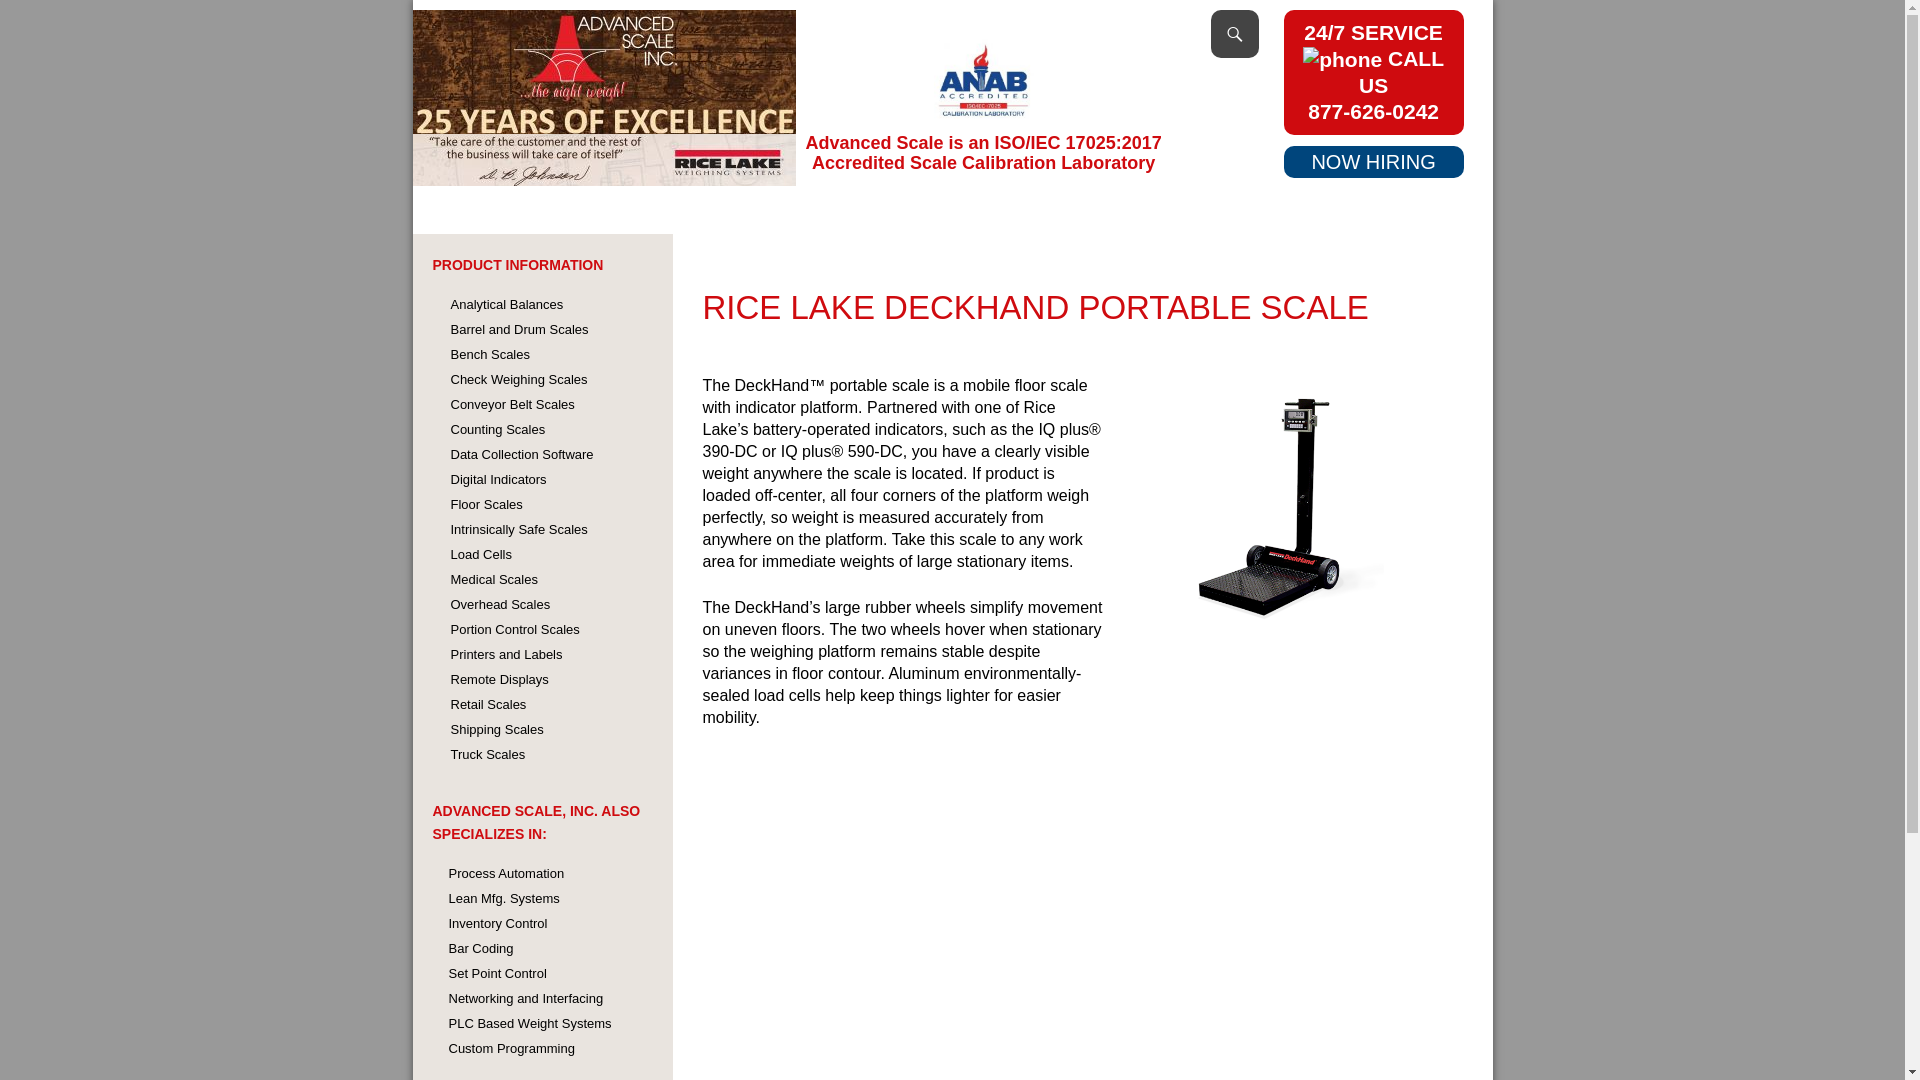 The width and height of the screenshot is (1920, 1080). Describe the element at coordinates (493, 580) in the screenshot. I see `Medical Scales` at that location.